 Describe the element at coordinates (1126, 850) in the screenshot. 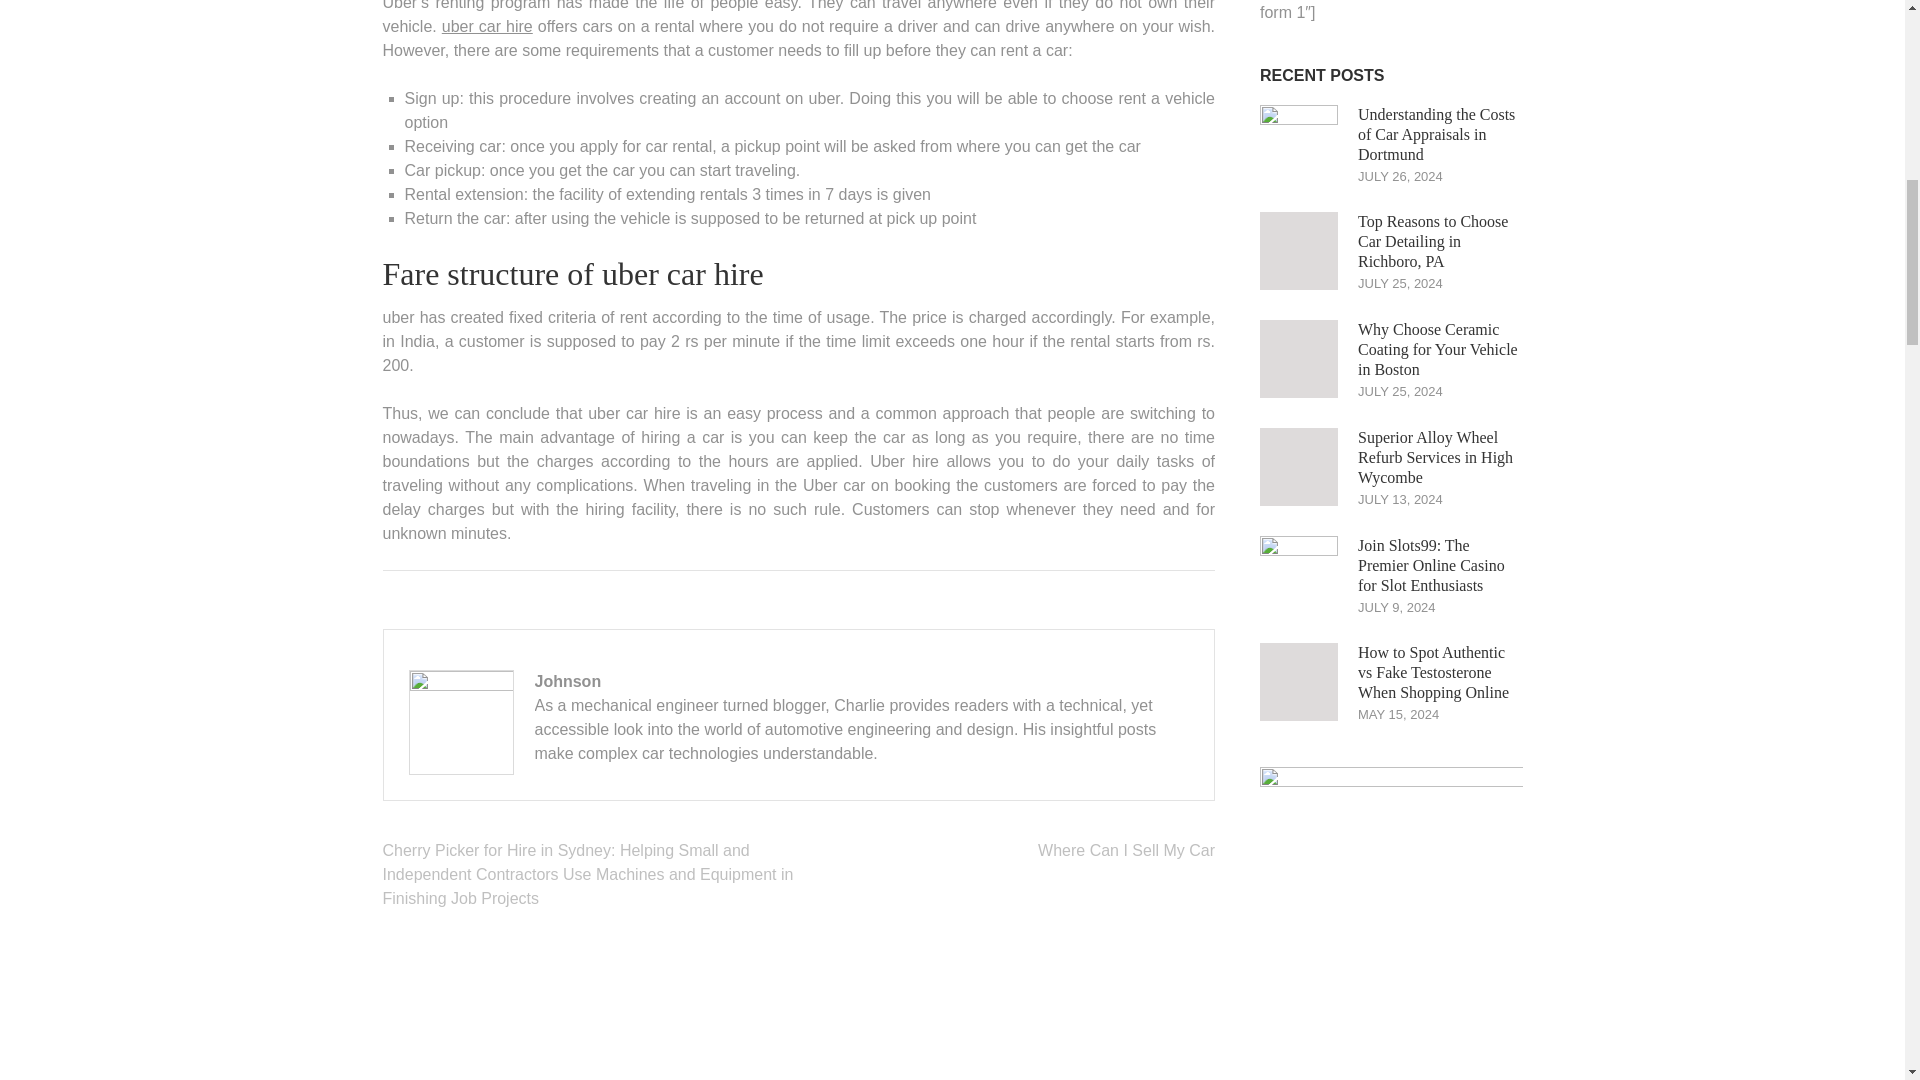

I see `Where Can I Sell My Car` at that location.